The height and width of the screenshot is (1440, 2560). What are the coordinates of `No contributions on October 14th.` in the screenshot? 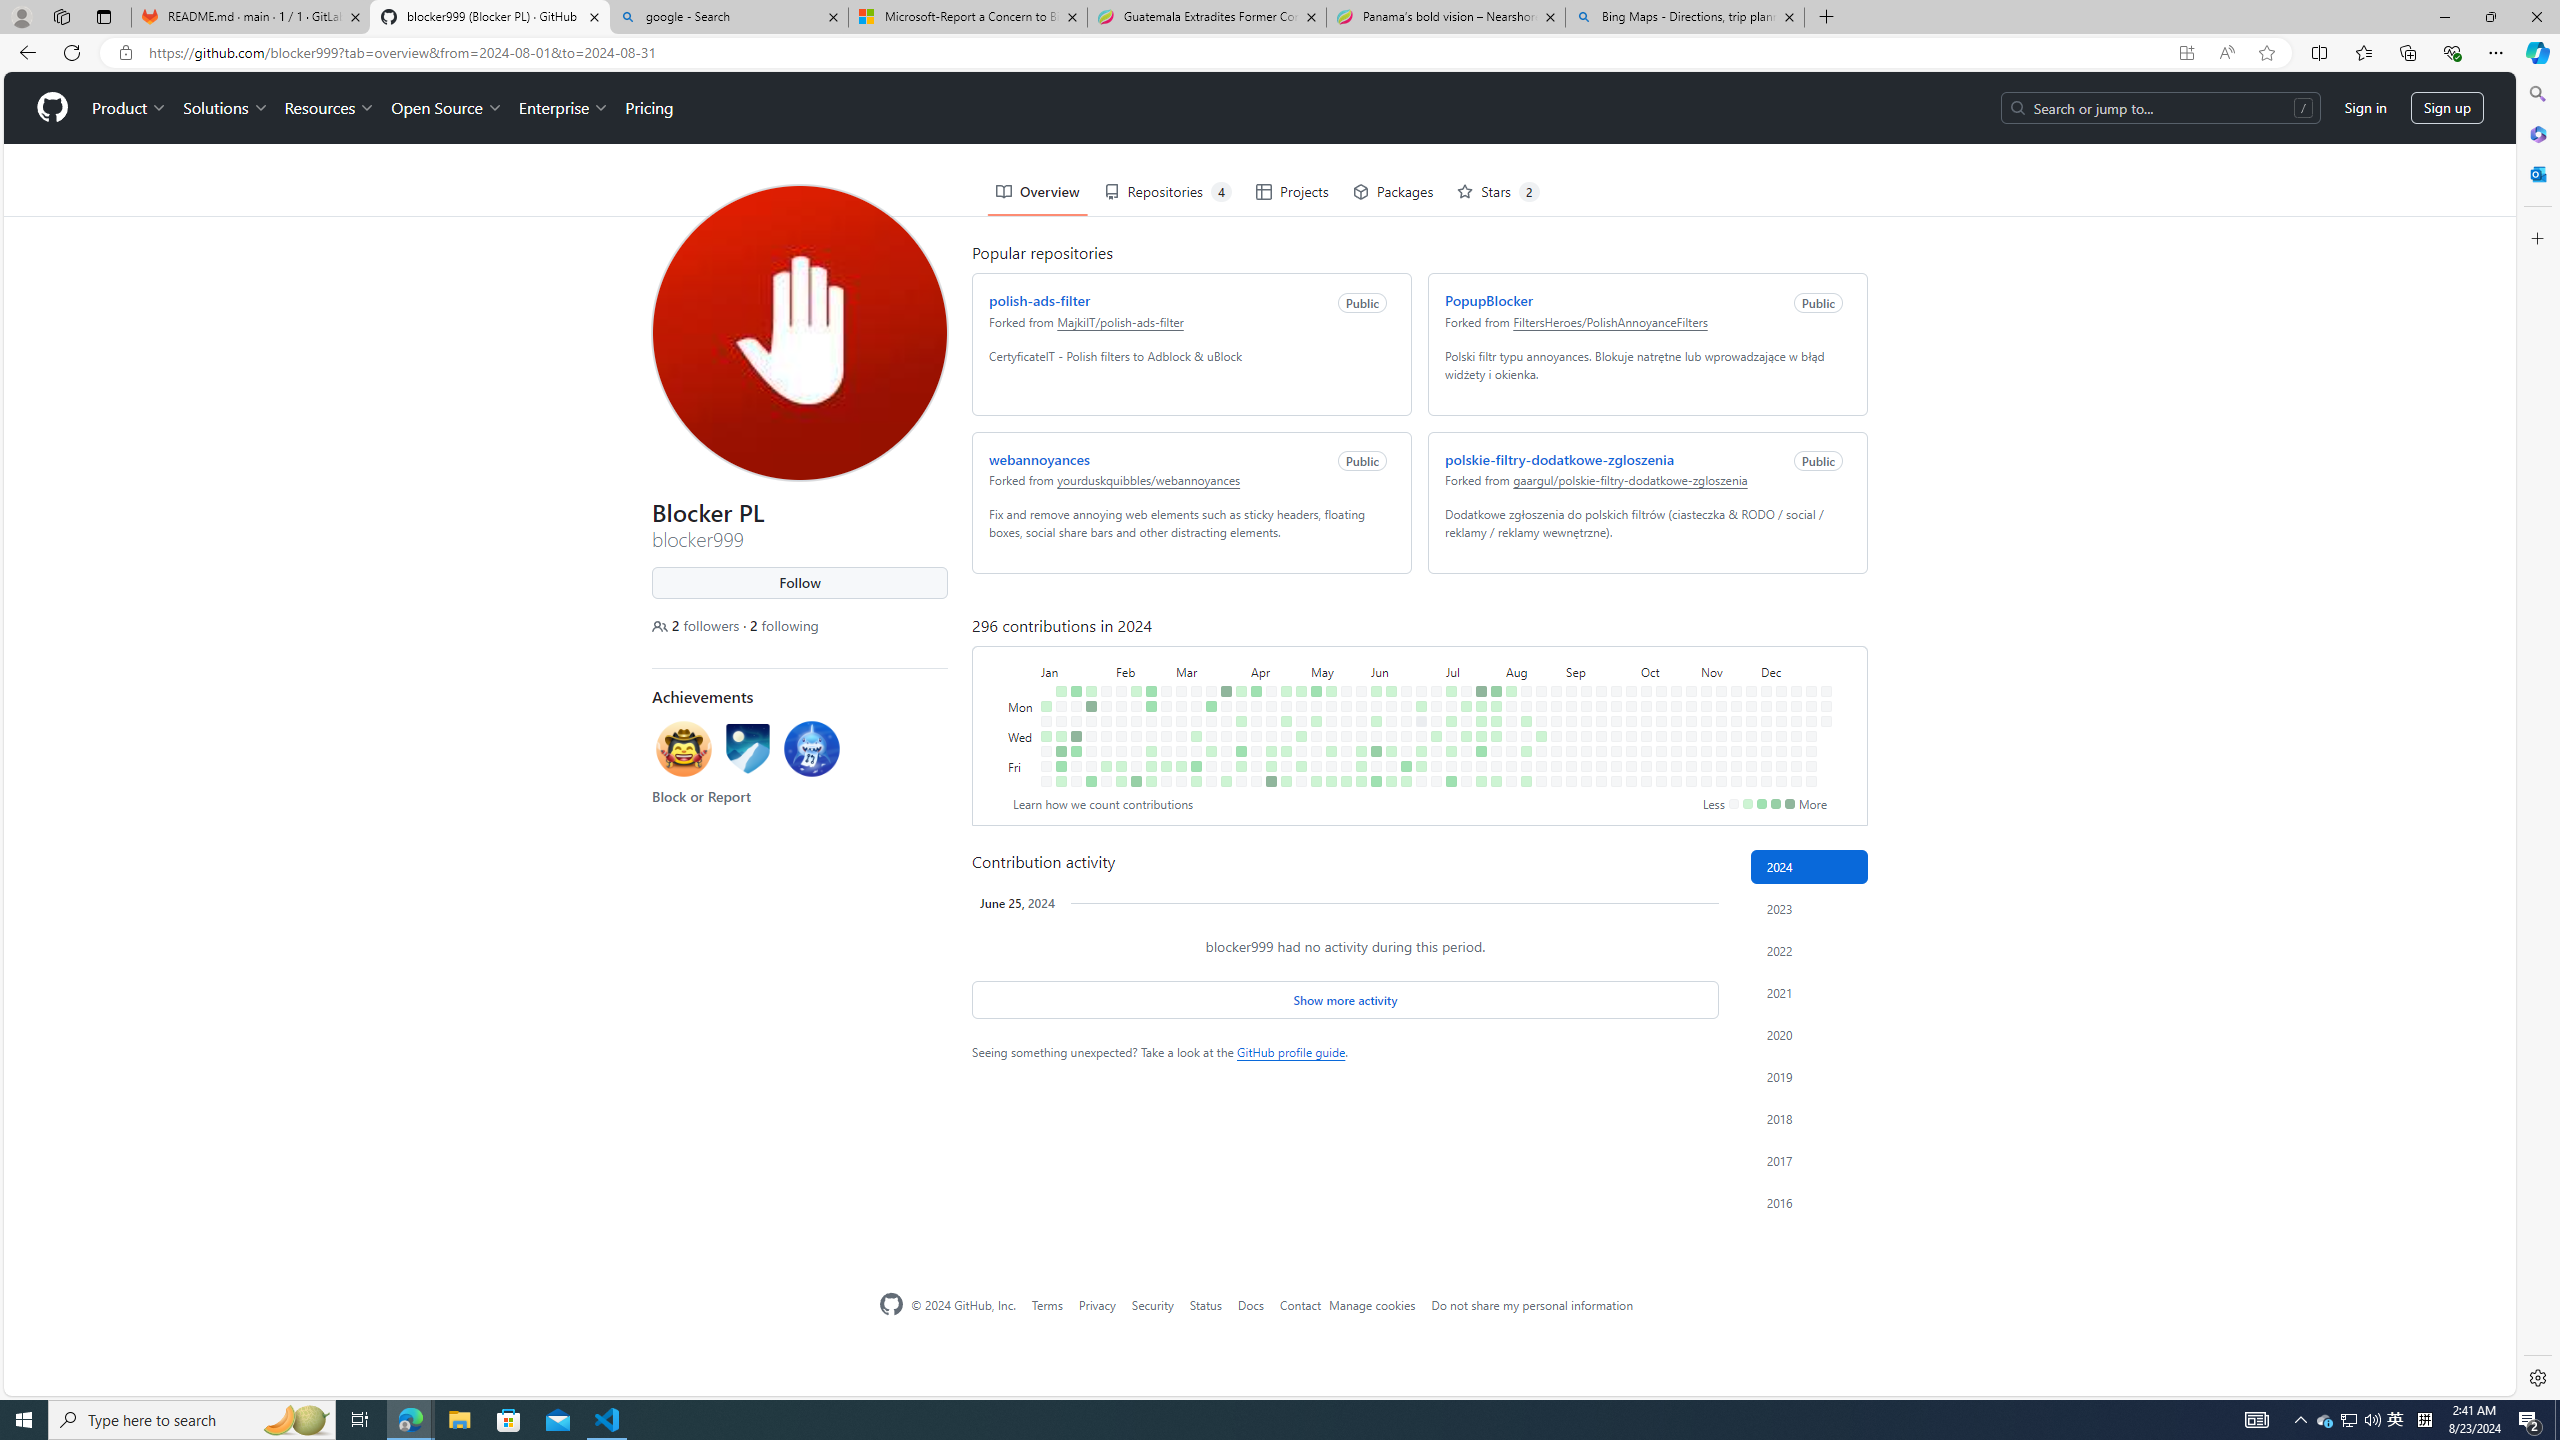 It's located at (1658, 634).